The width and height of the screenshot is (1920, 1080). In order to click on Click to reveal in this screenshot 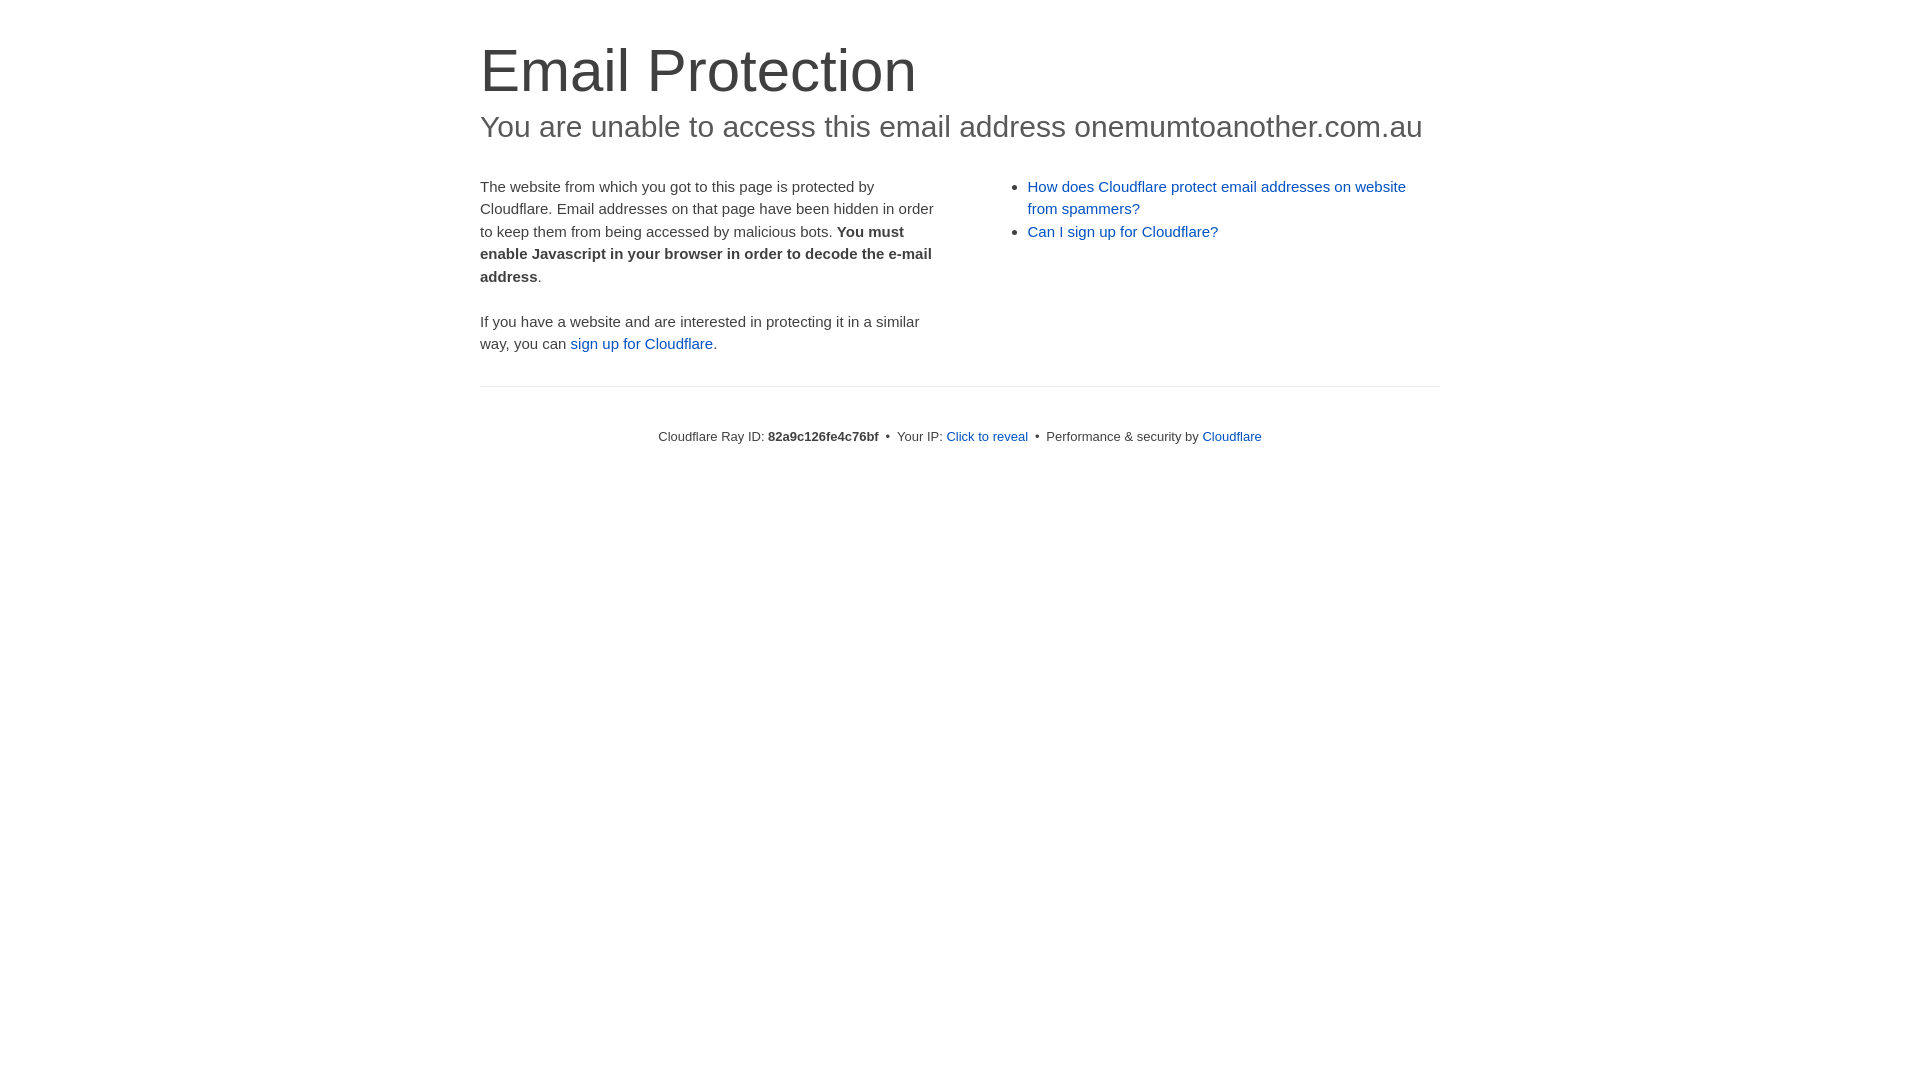, I will do `click(987, 436)`.